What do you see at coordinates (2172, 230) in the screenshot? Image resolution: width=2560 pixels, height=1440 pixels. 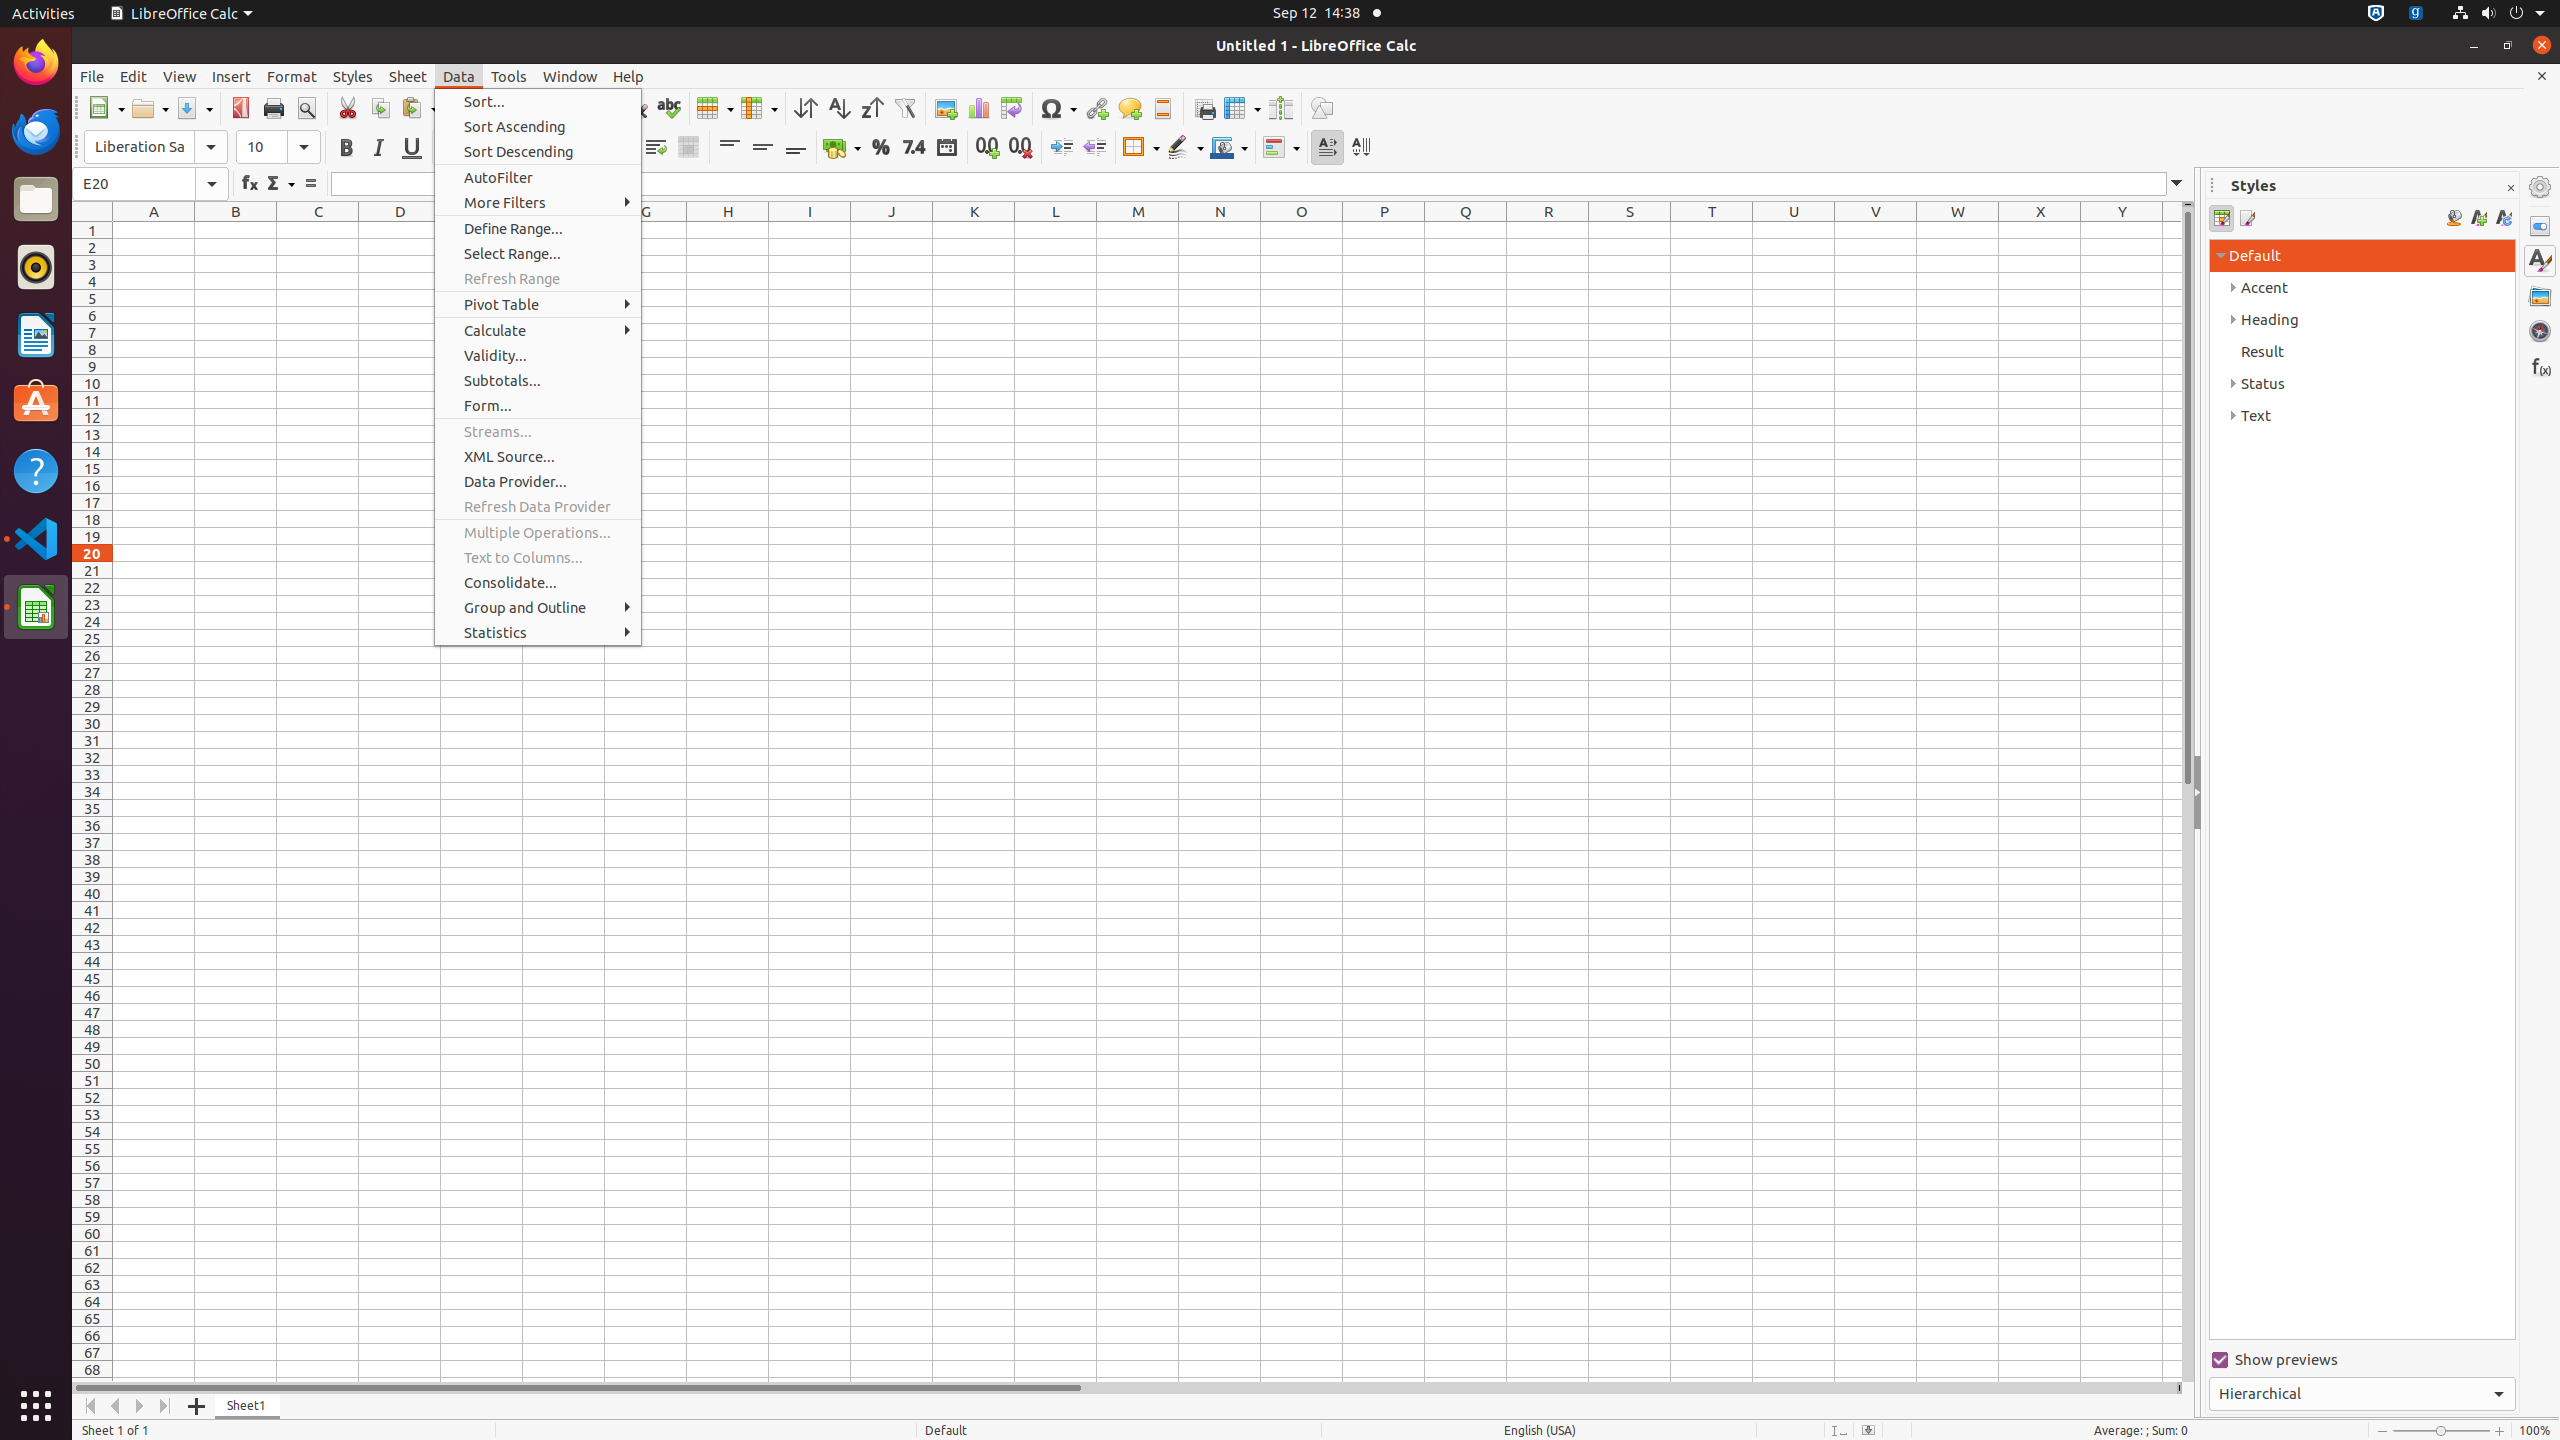 I see `Z1` at bounding box center [2172, 230].